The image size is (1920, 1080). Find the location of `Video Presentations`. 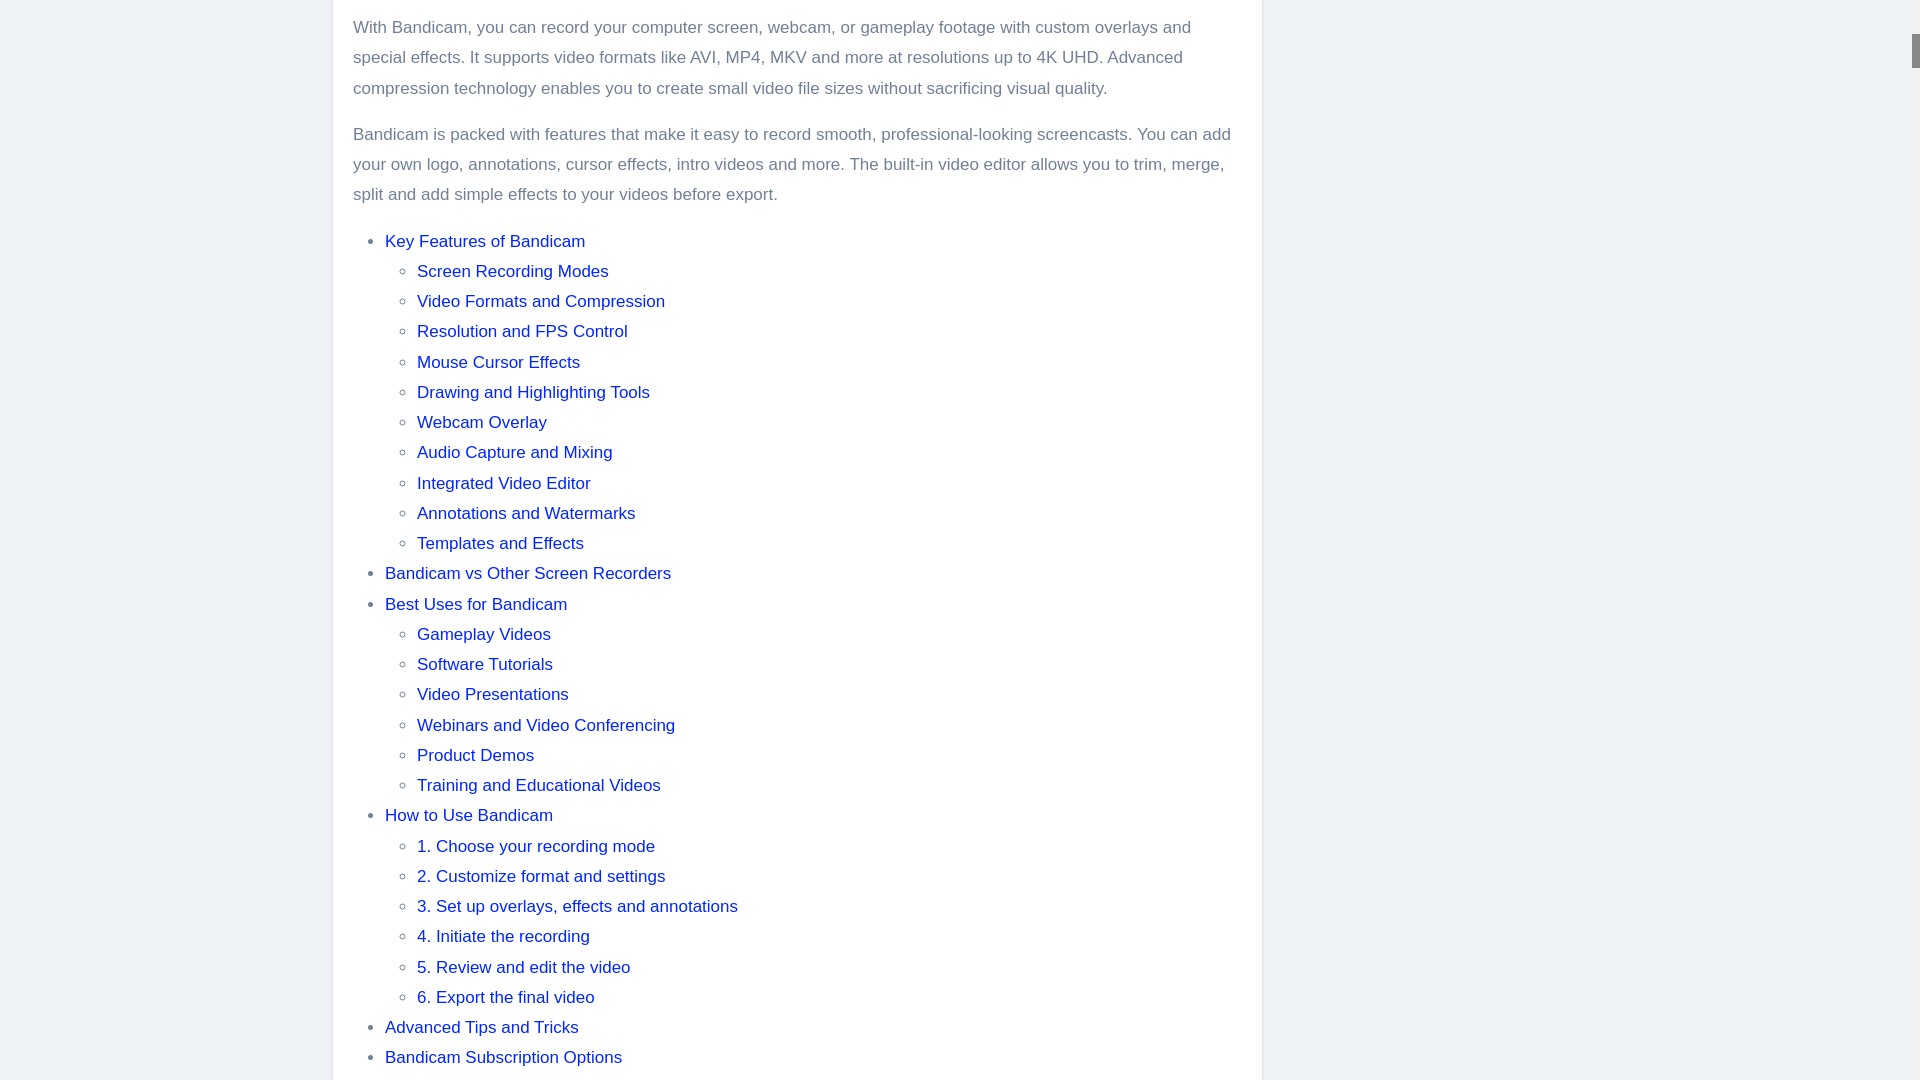

Video Presentations is located at coordinates (492, 694).